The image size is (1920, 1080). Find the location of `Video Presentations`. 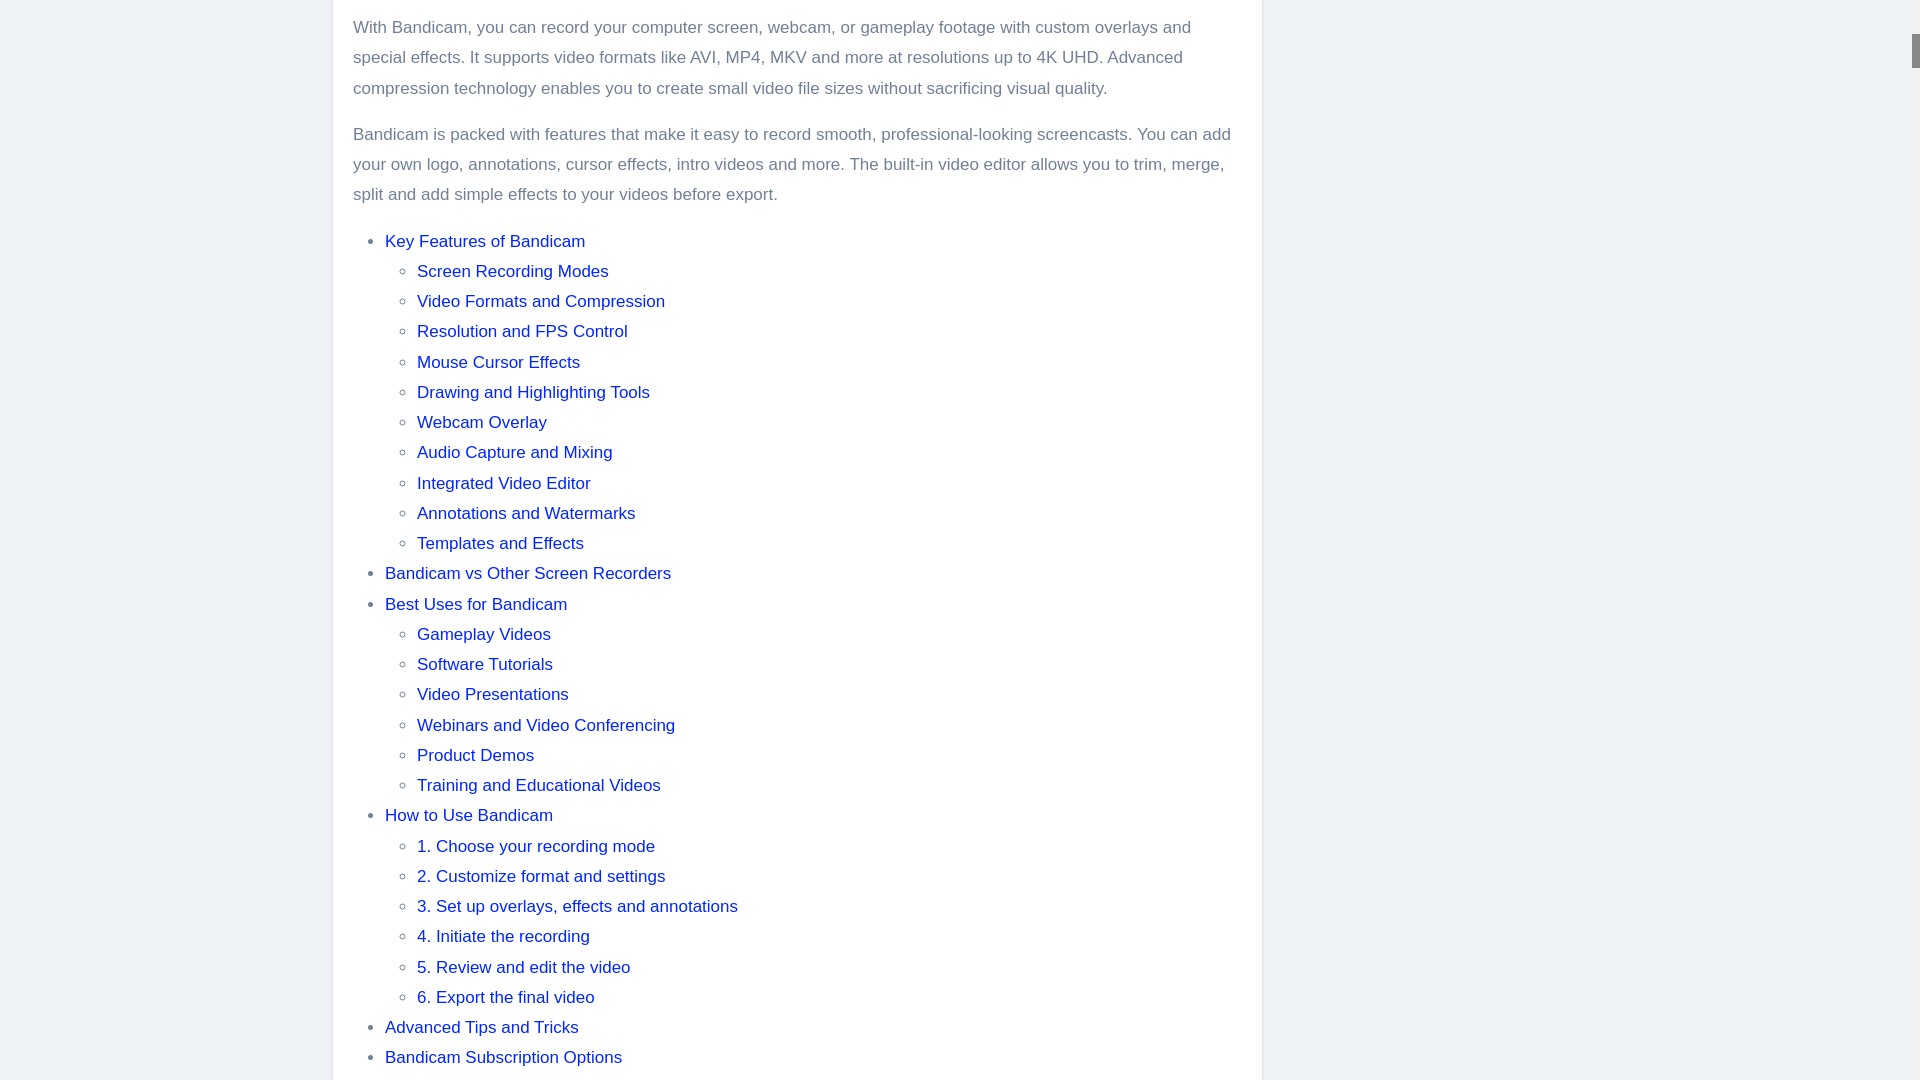

Video Presentations is located at coordinates (492, 694).